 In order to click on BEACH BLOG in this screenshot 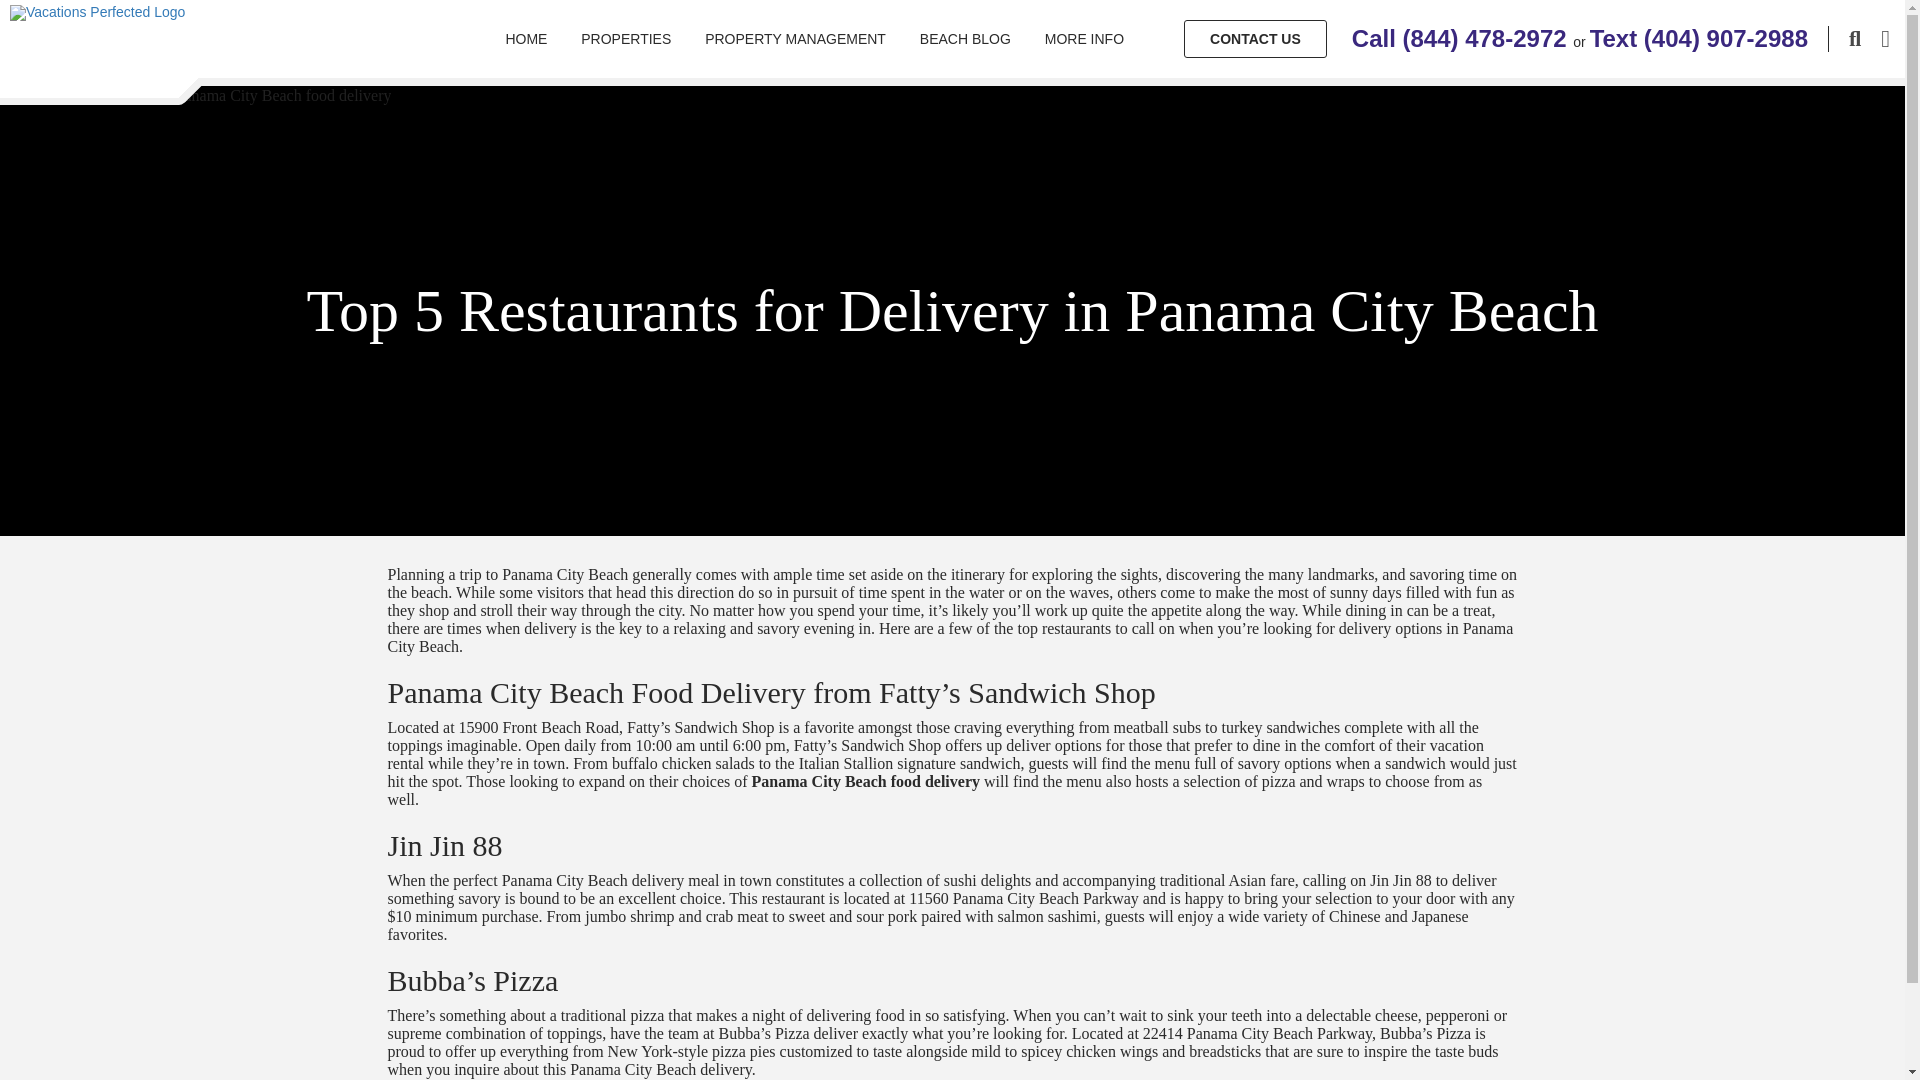, I will do `click(964, 38)`.